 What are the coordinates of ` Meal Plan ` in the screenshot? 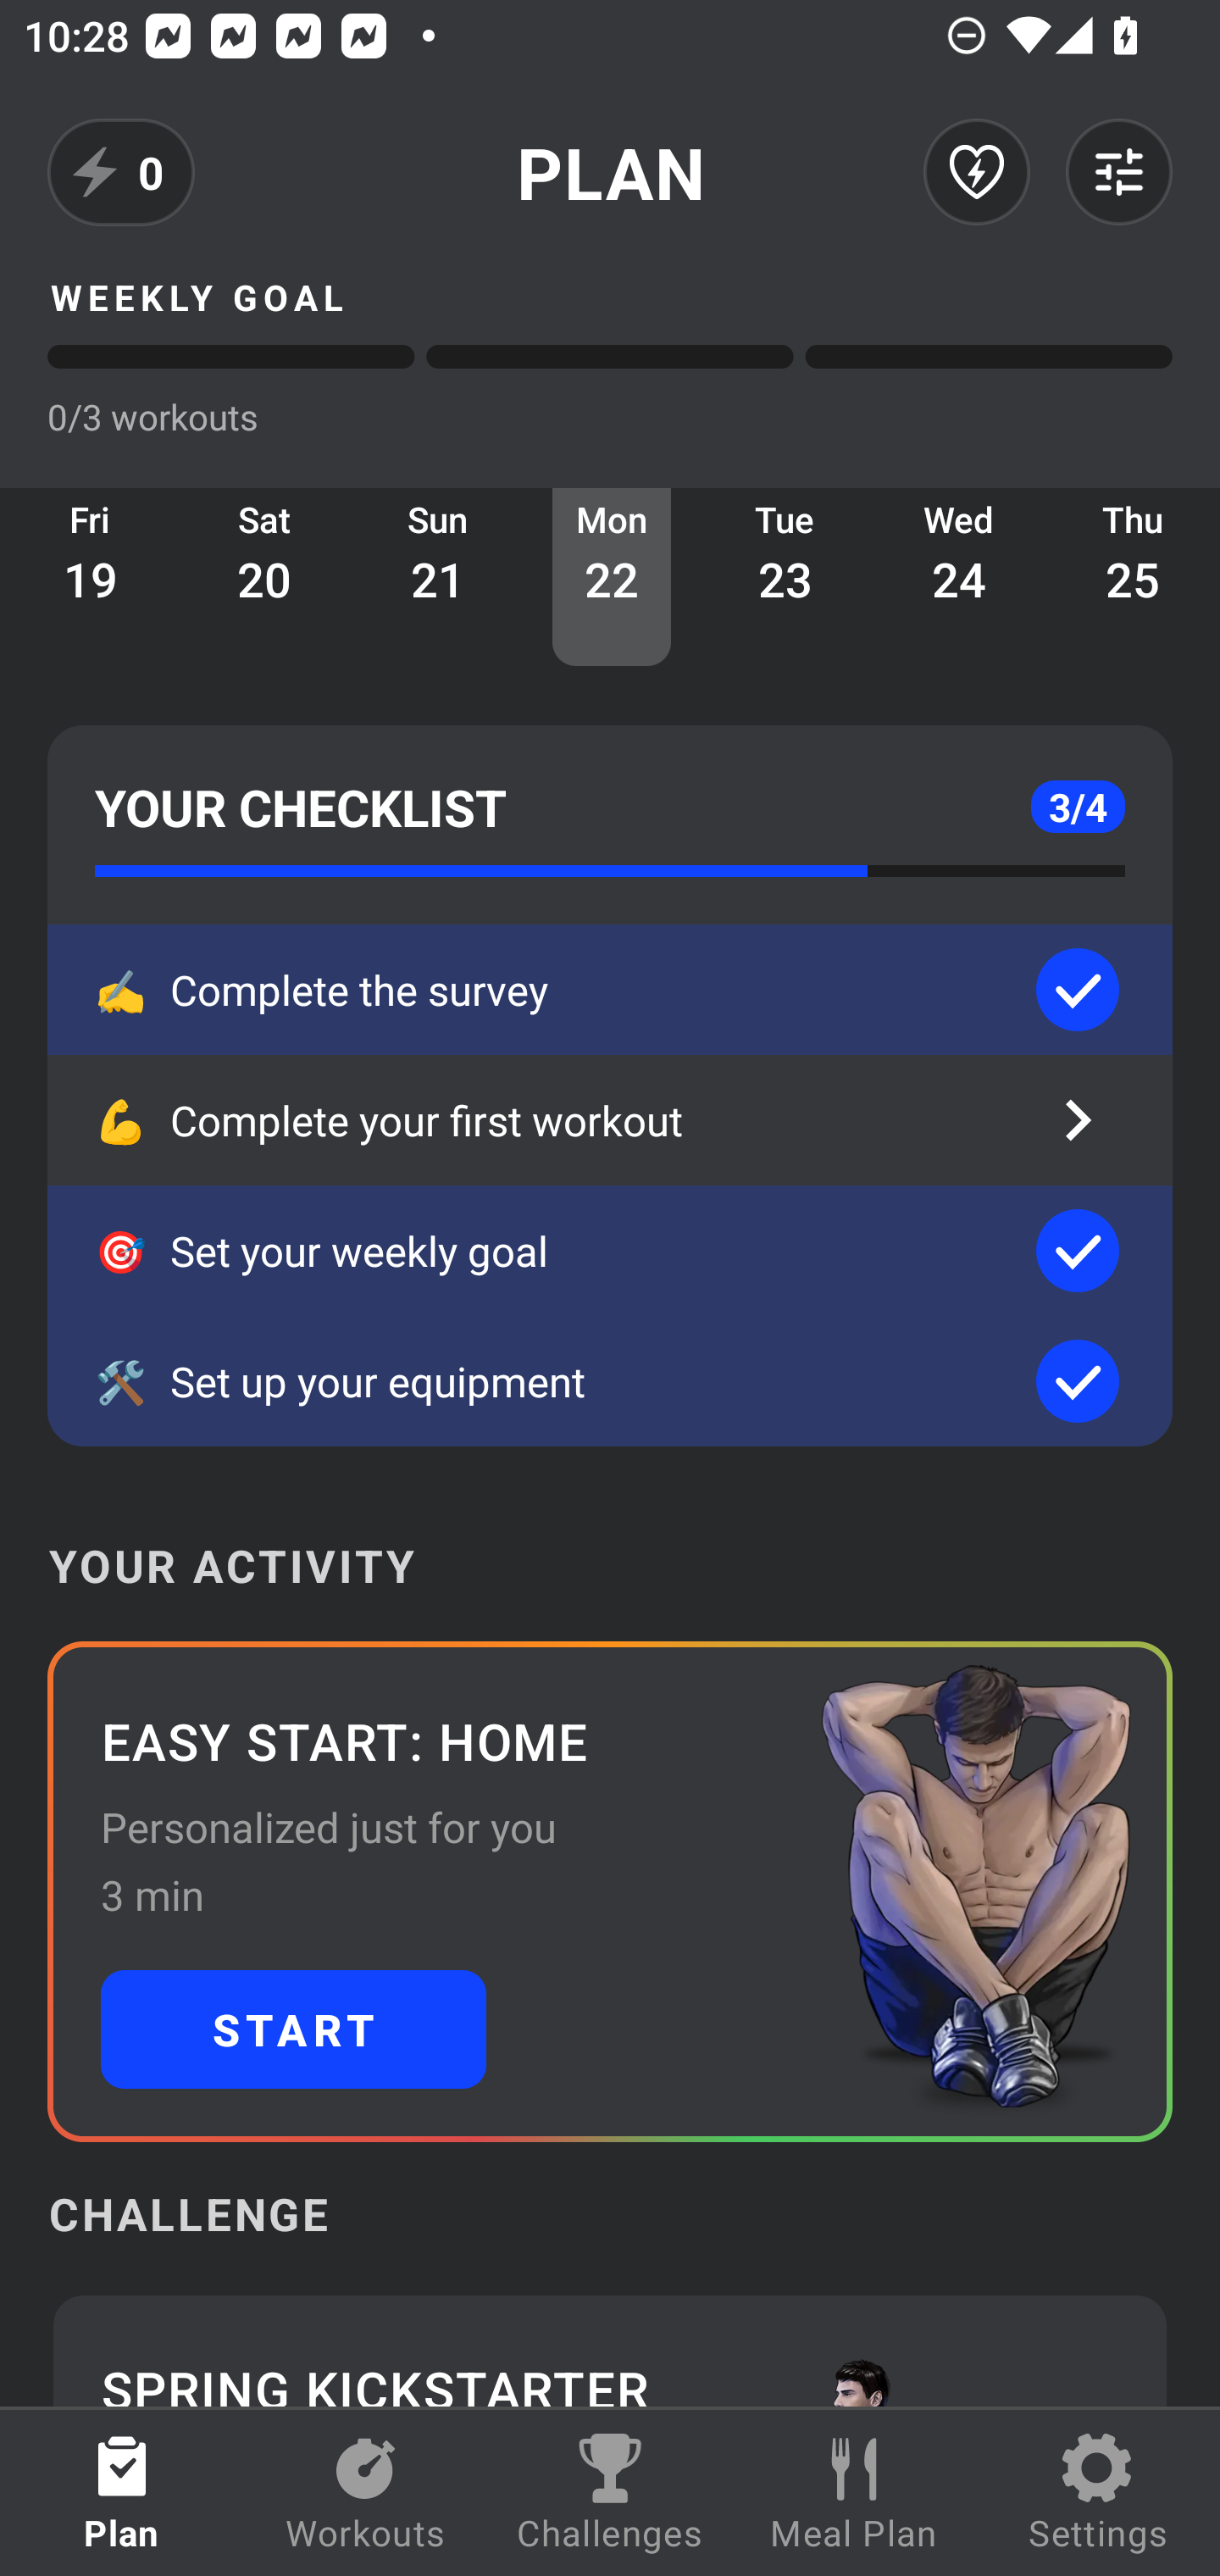 It's located at (854, 2493).